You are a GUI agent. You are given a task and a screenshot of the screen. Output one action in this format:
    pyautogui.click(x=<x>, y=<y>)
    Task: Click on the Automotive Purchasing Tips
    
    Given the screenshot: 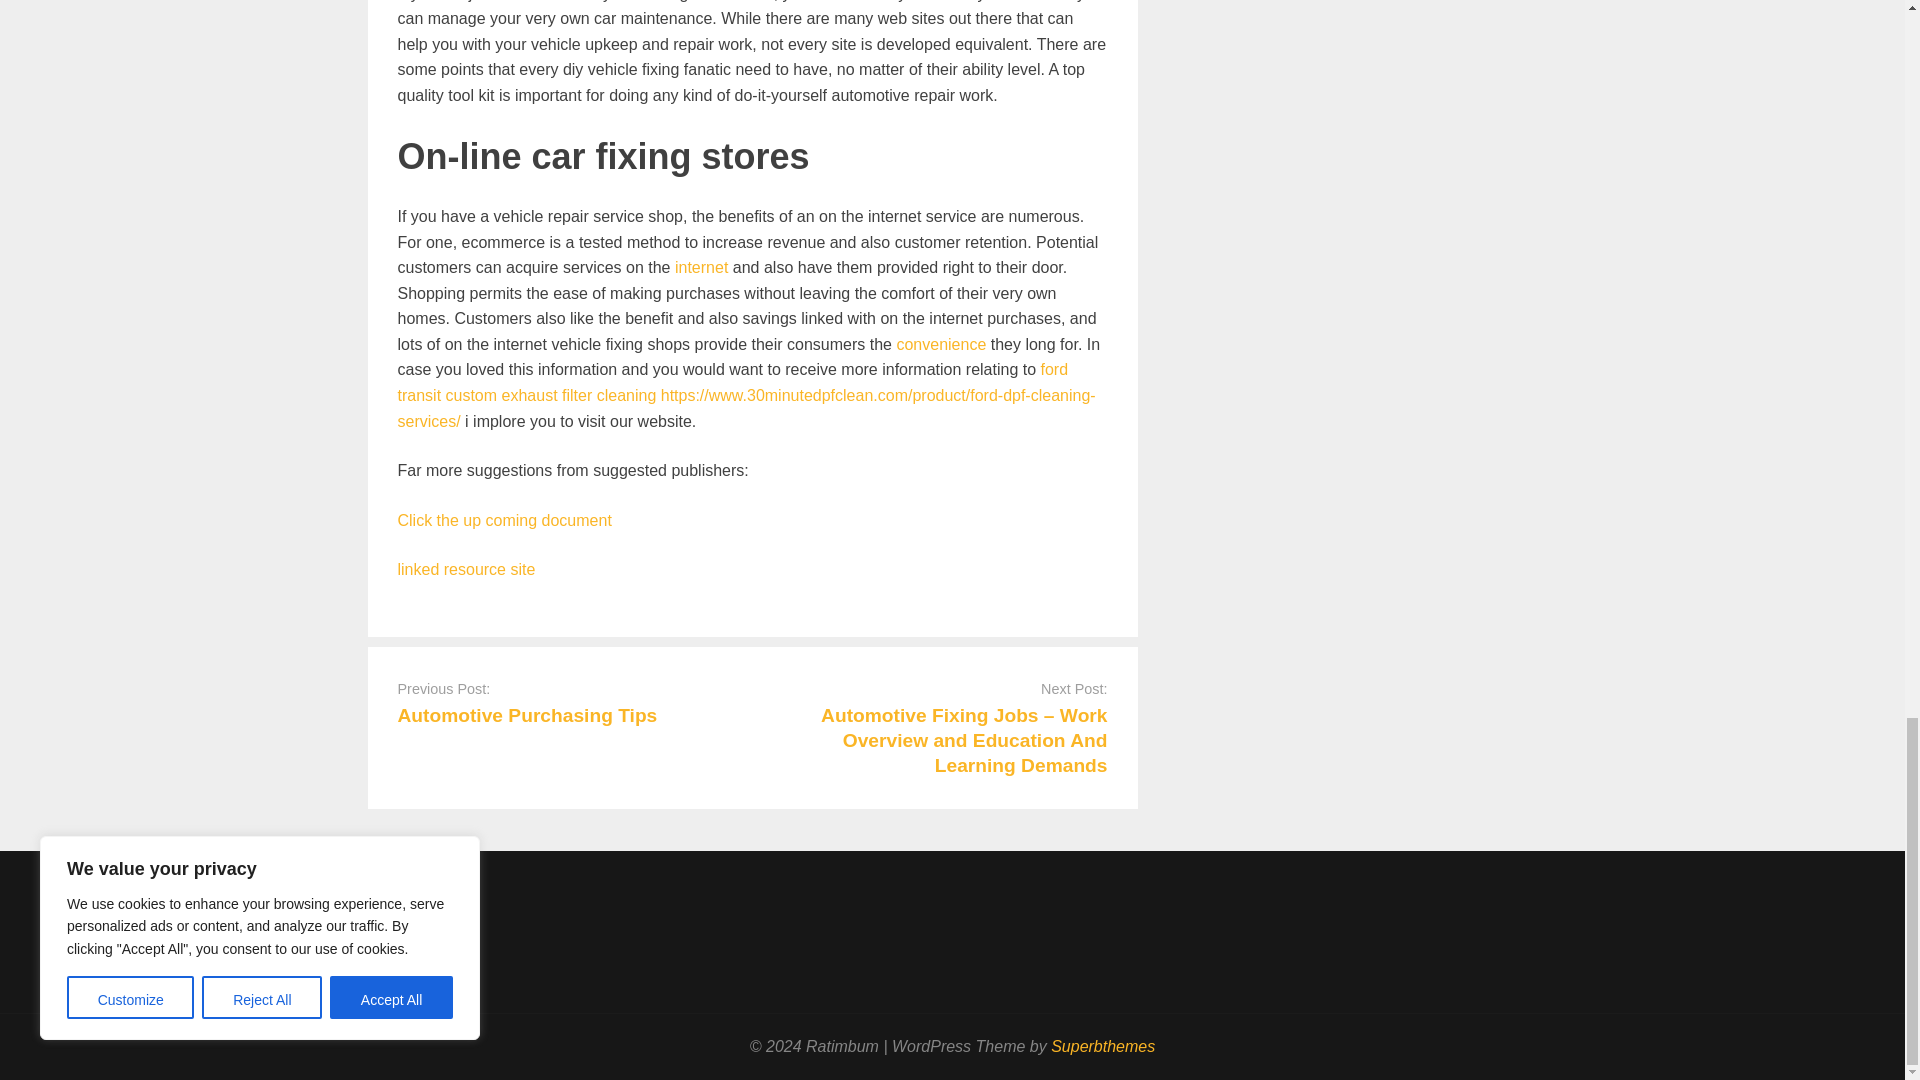 What is the action you would take?
    pyautogui.click(x=528, y=715)
    